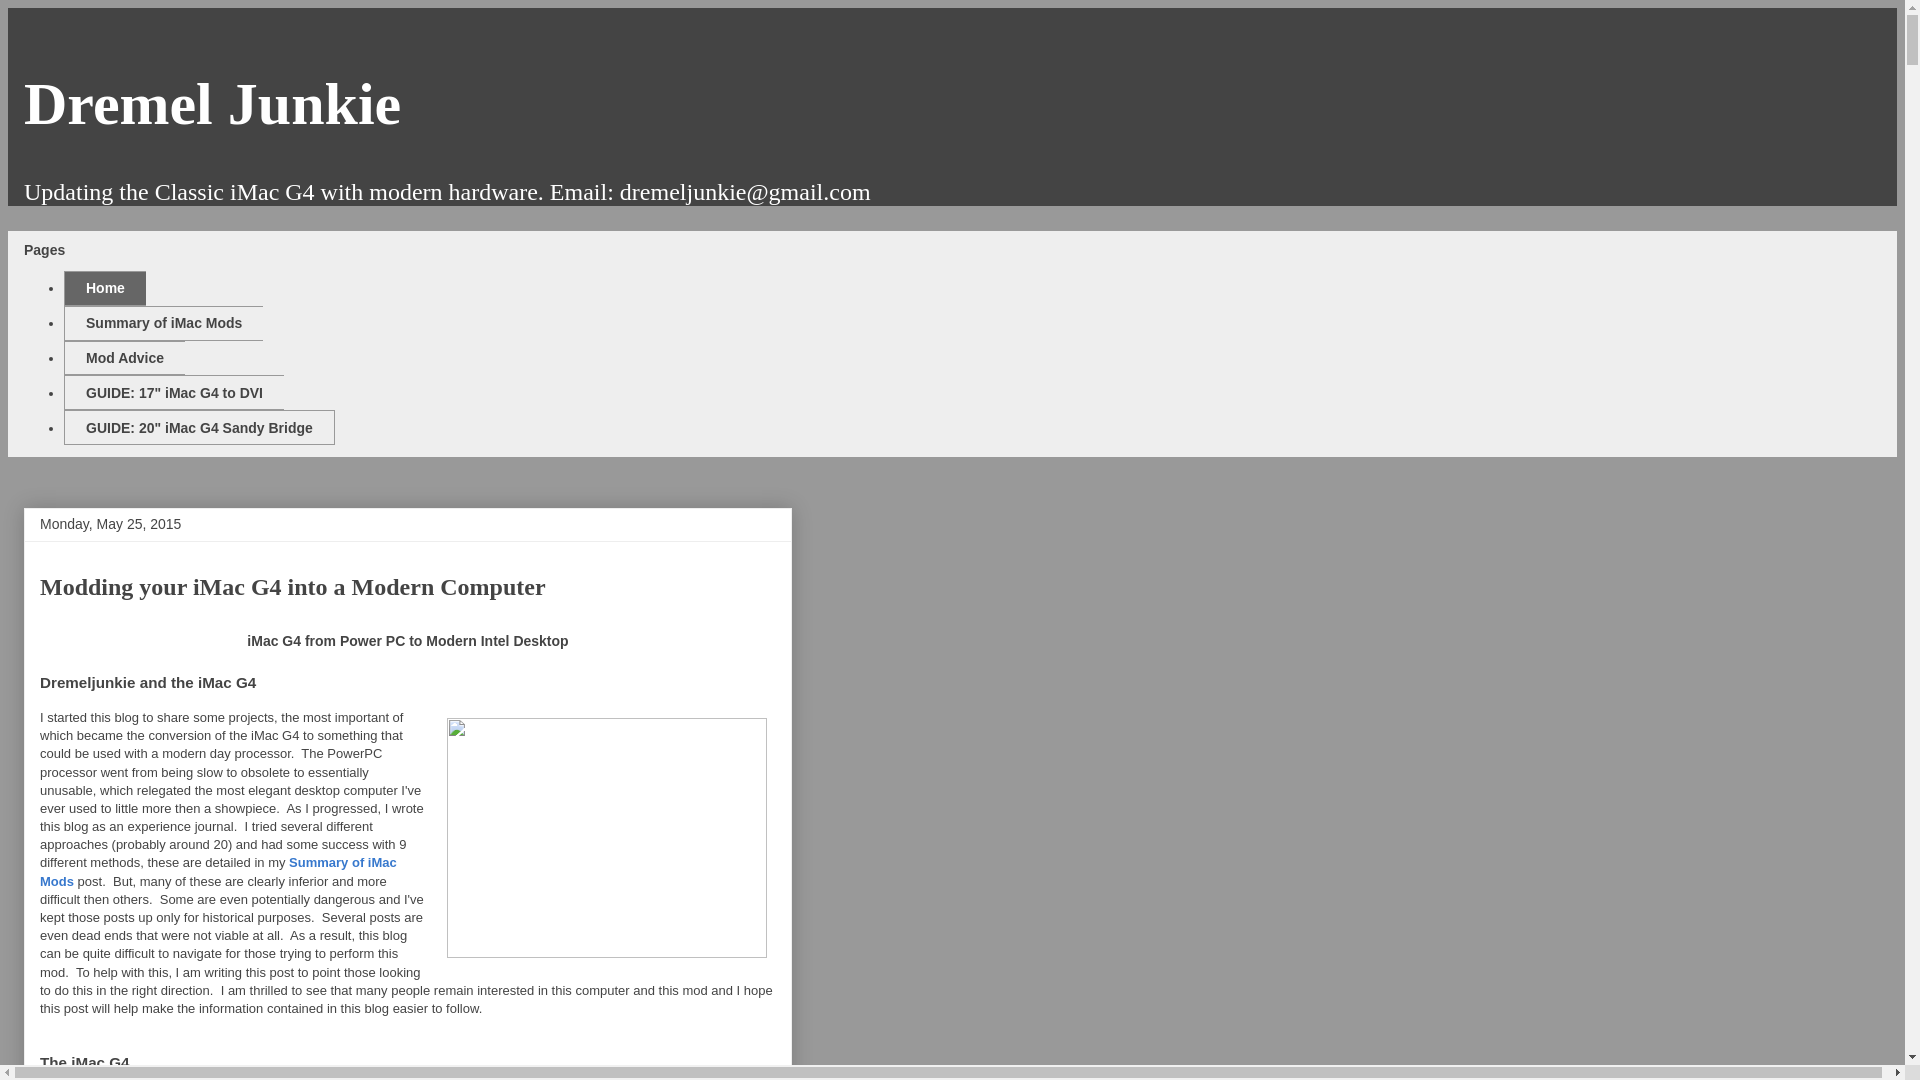 The width and height of the screenshot is (1920, 1080). I want to click on Summary of iMac Mods, so click(163, 323).